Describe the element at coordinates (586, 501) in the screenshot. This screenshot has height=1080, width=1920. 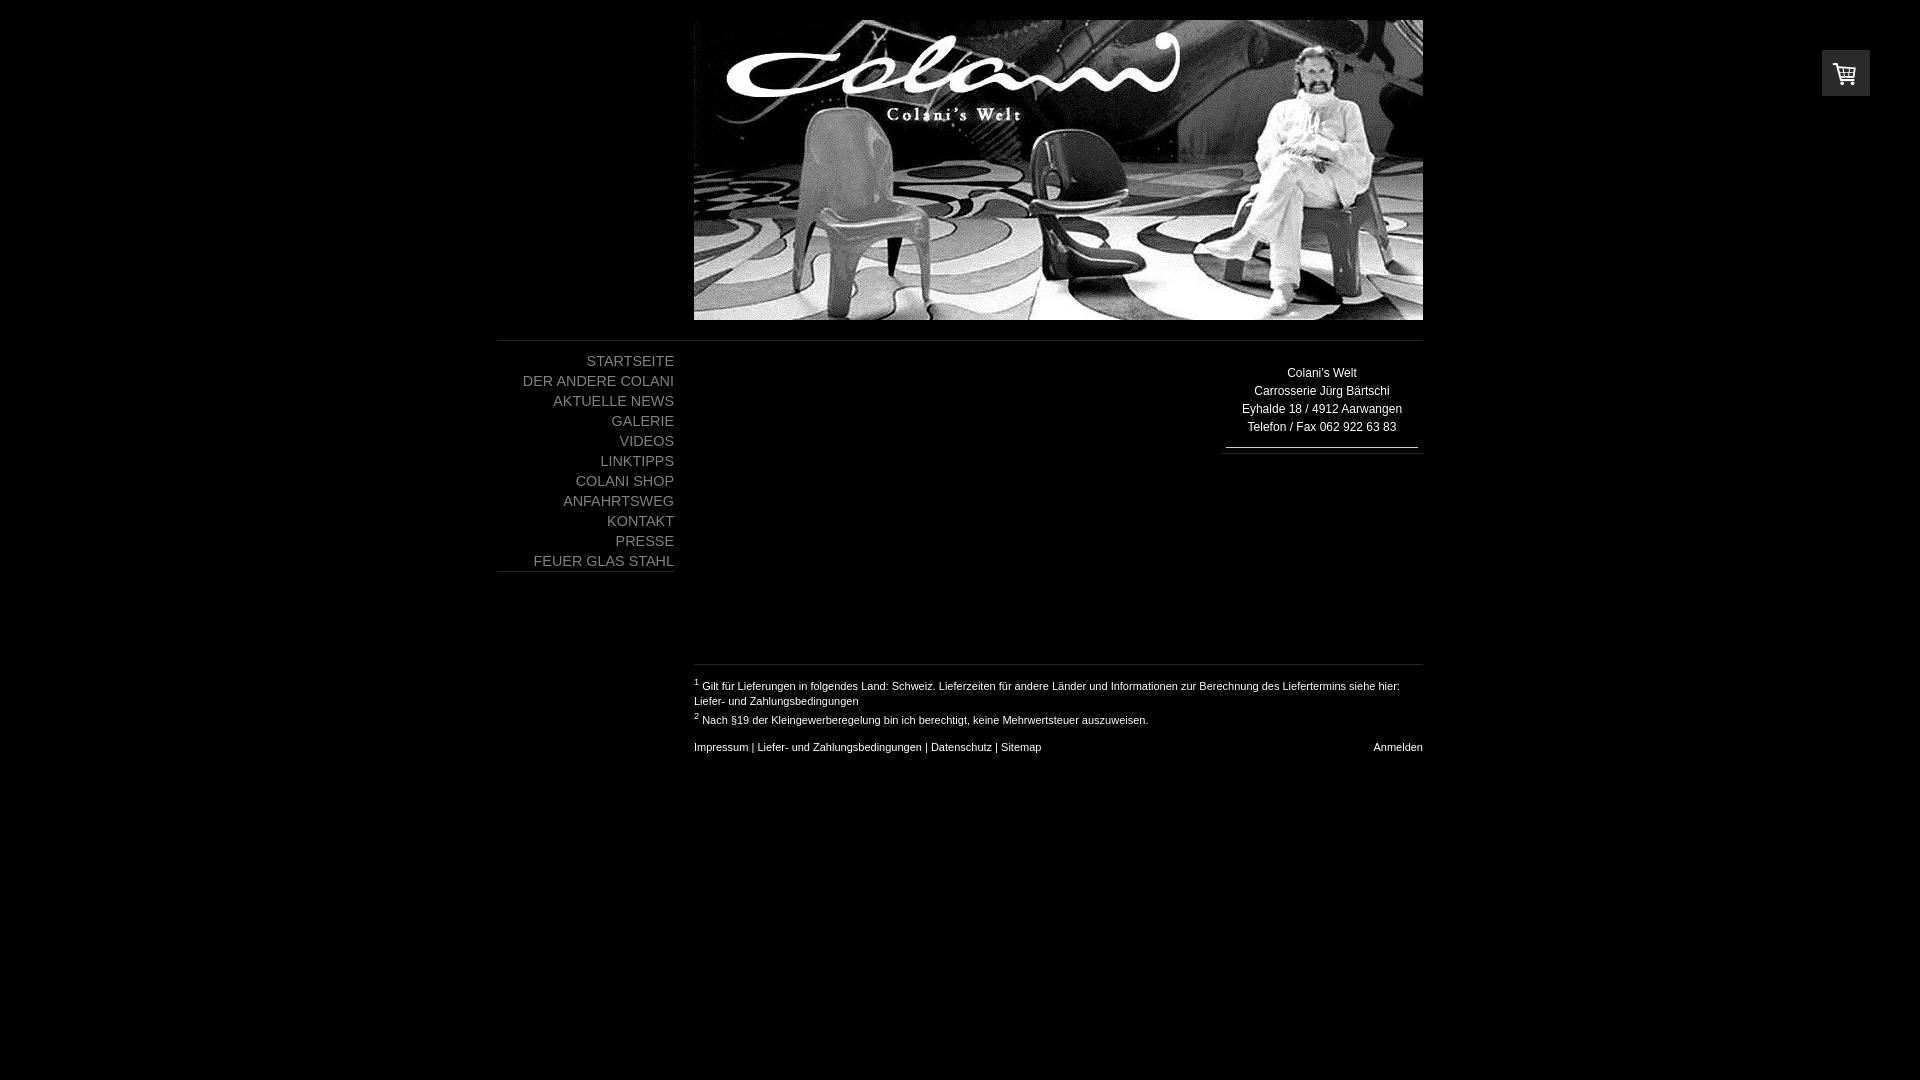
I see `ANFAHRTSWEG` at that location.